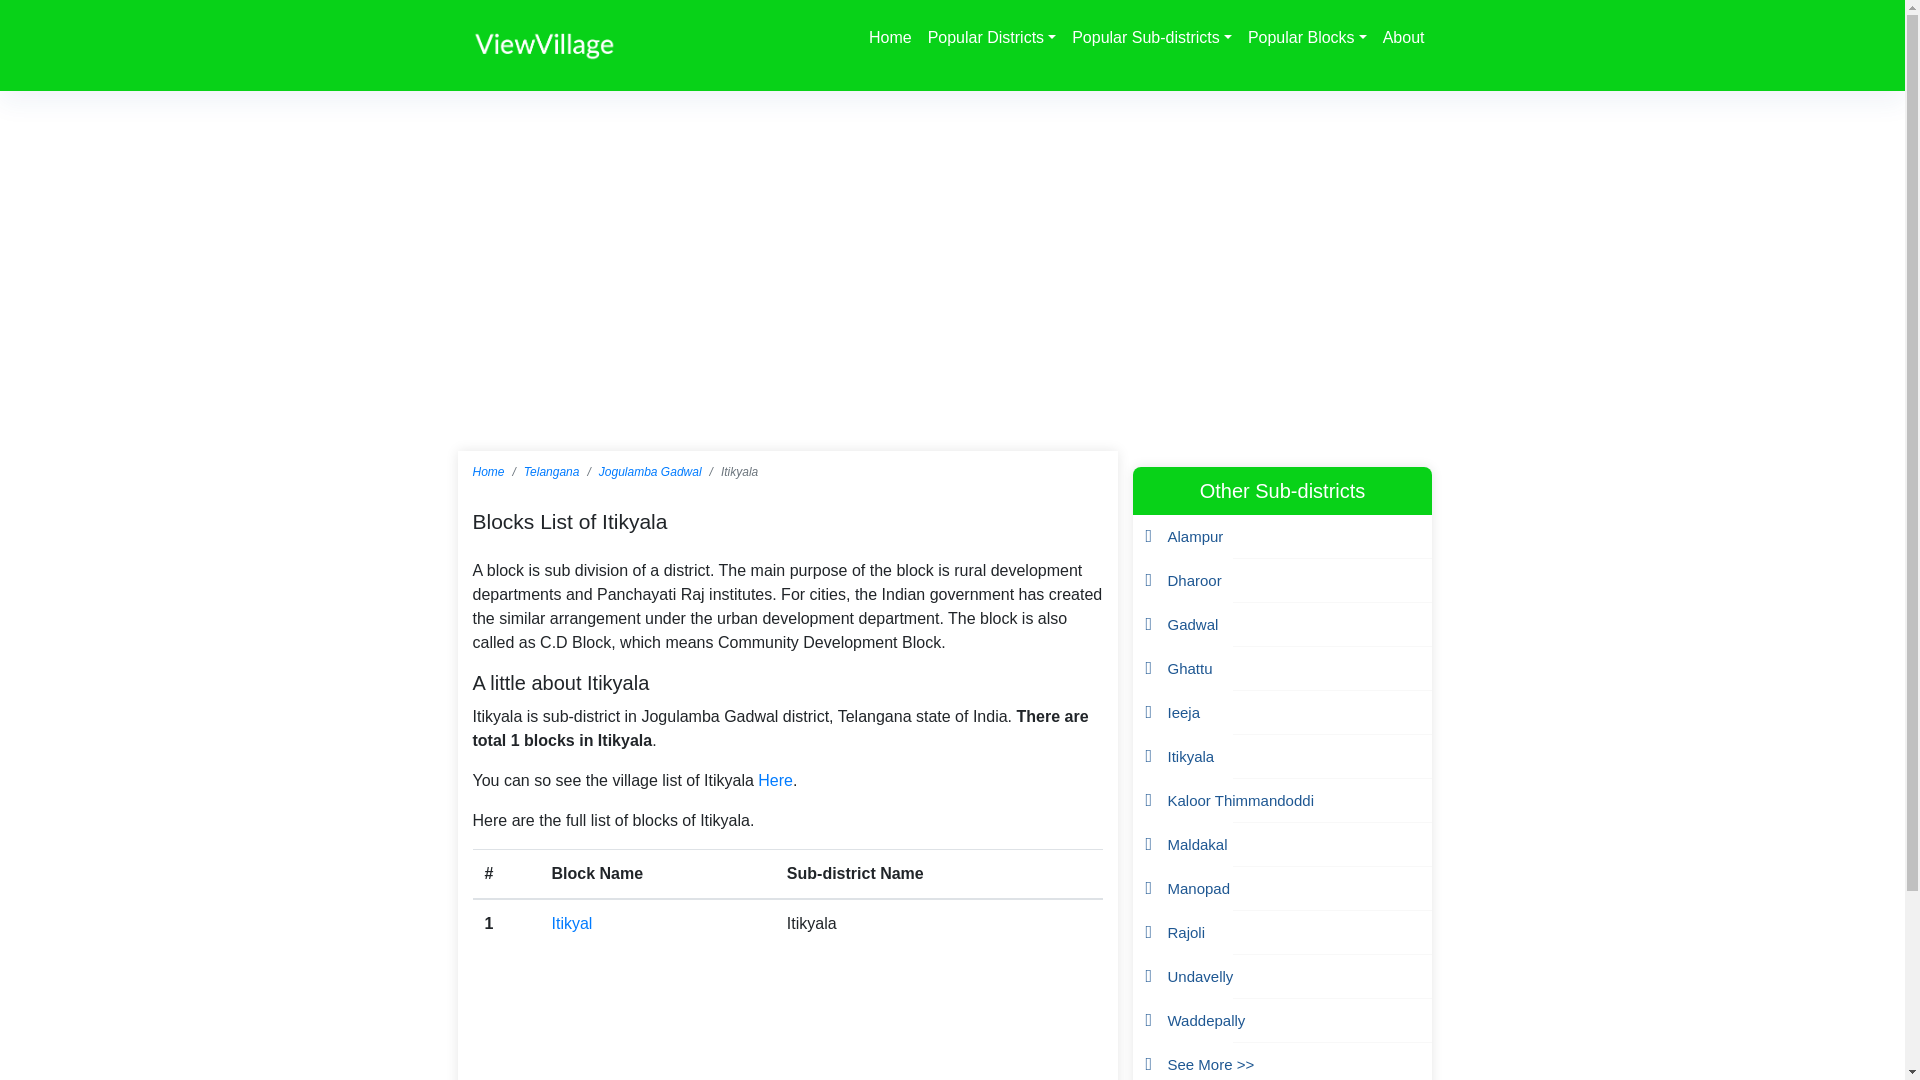  I want to click on Alampur, so click(1196, 536).